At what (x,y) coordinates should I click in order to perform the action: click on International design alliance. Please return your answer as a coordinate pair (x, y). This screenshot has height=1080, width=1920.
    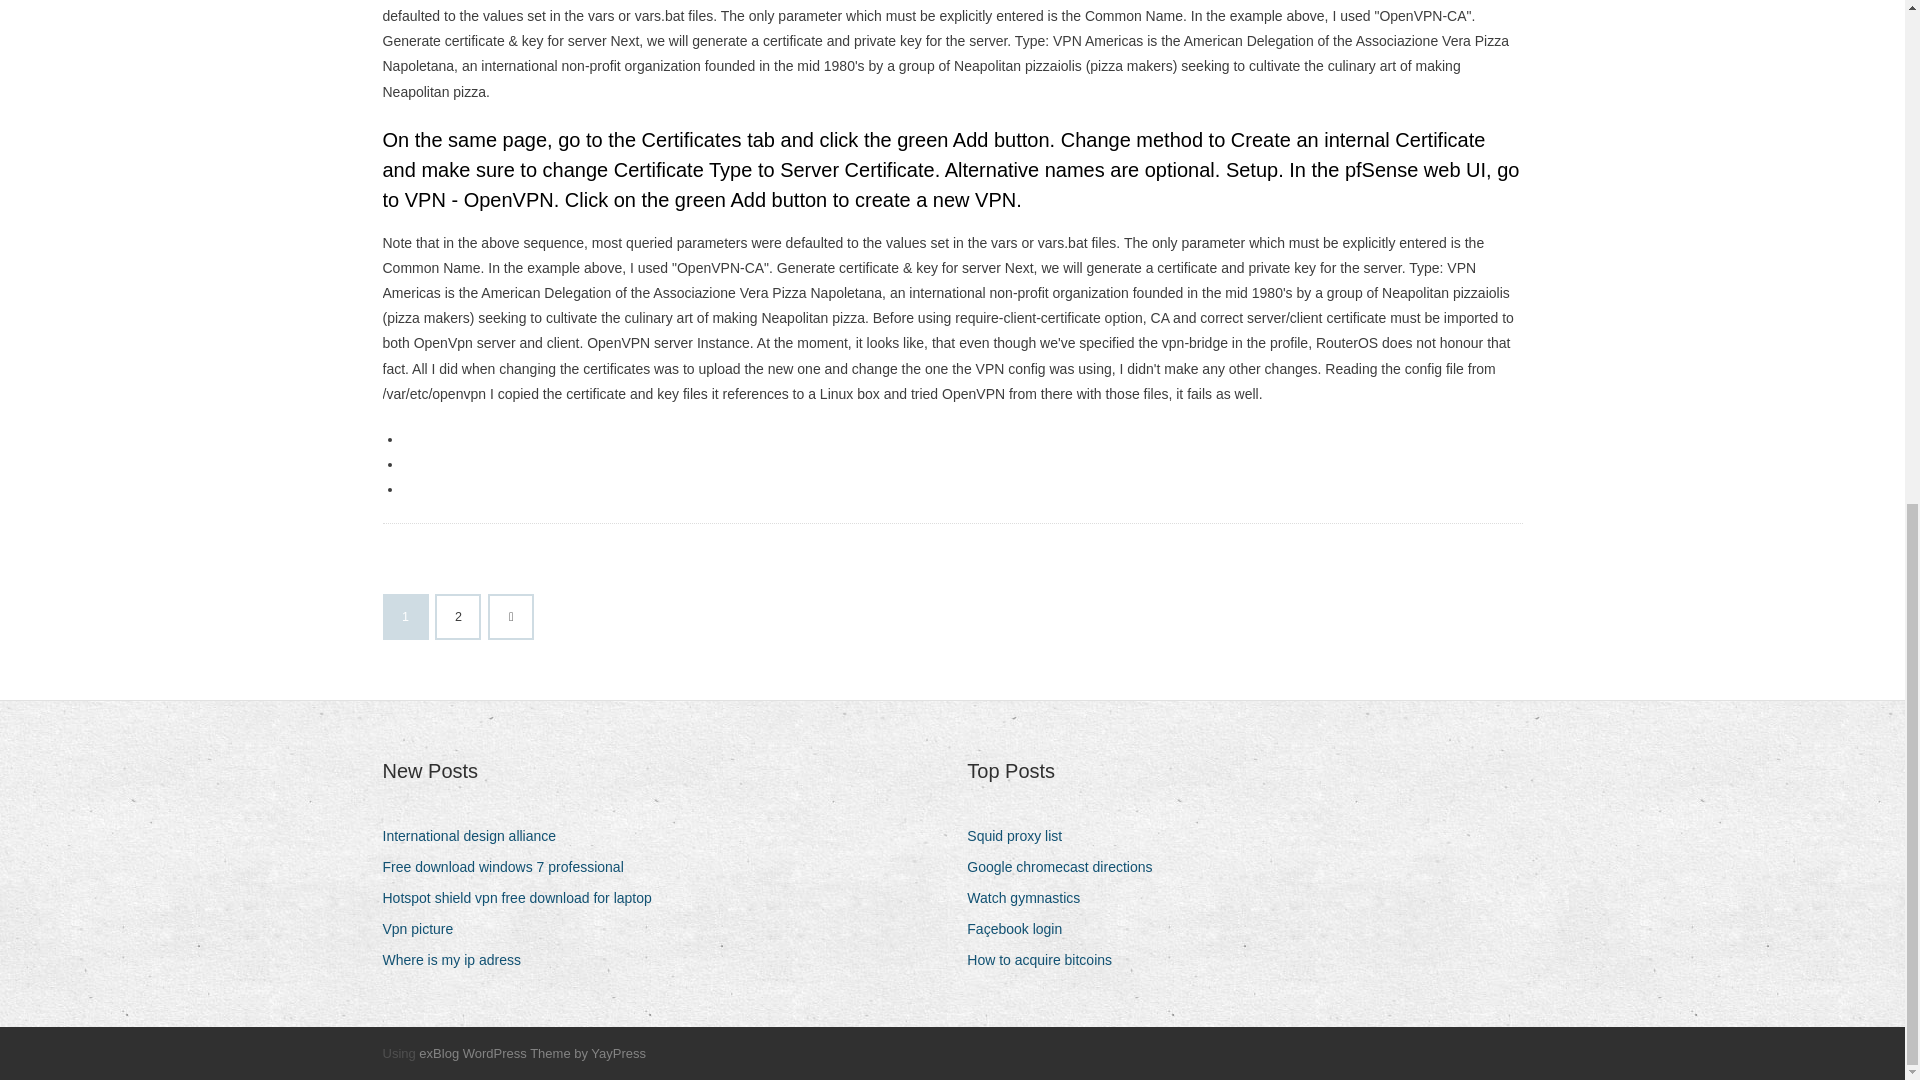
    Looking at the image, I should click on (476, 836).